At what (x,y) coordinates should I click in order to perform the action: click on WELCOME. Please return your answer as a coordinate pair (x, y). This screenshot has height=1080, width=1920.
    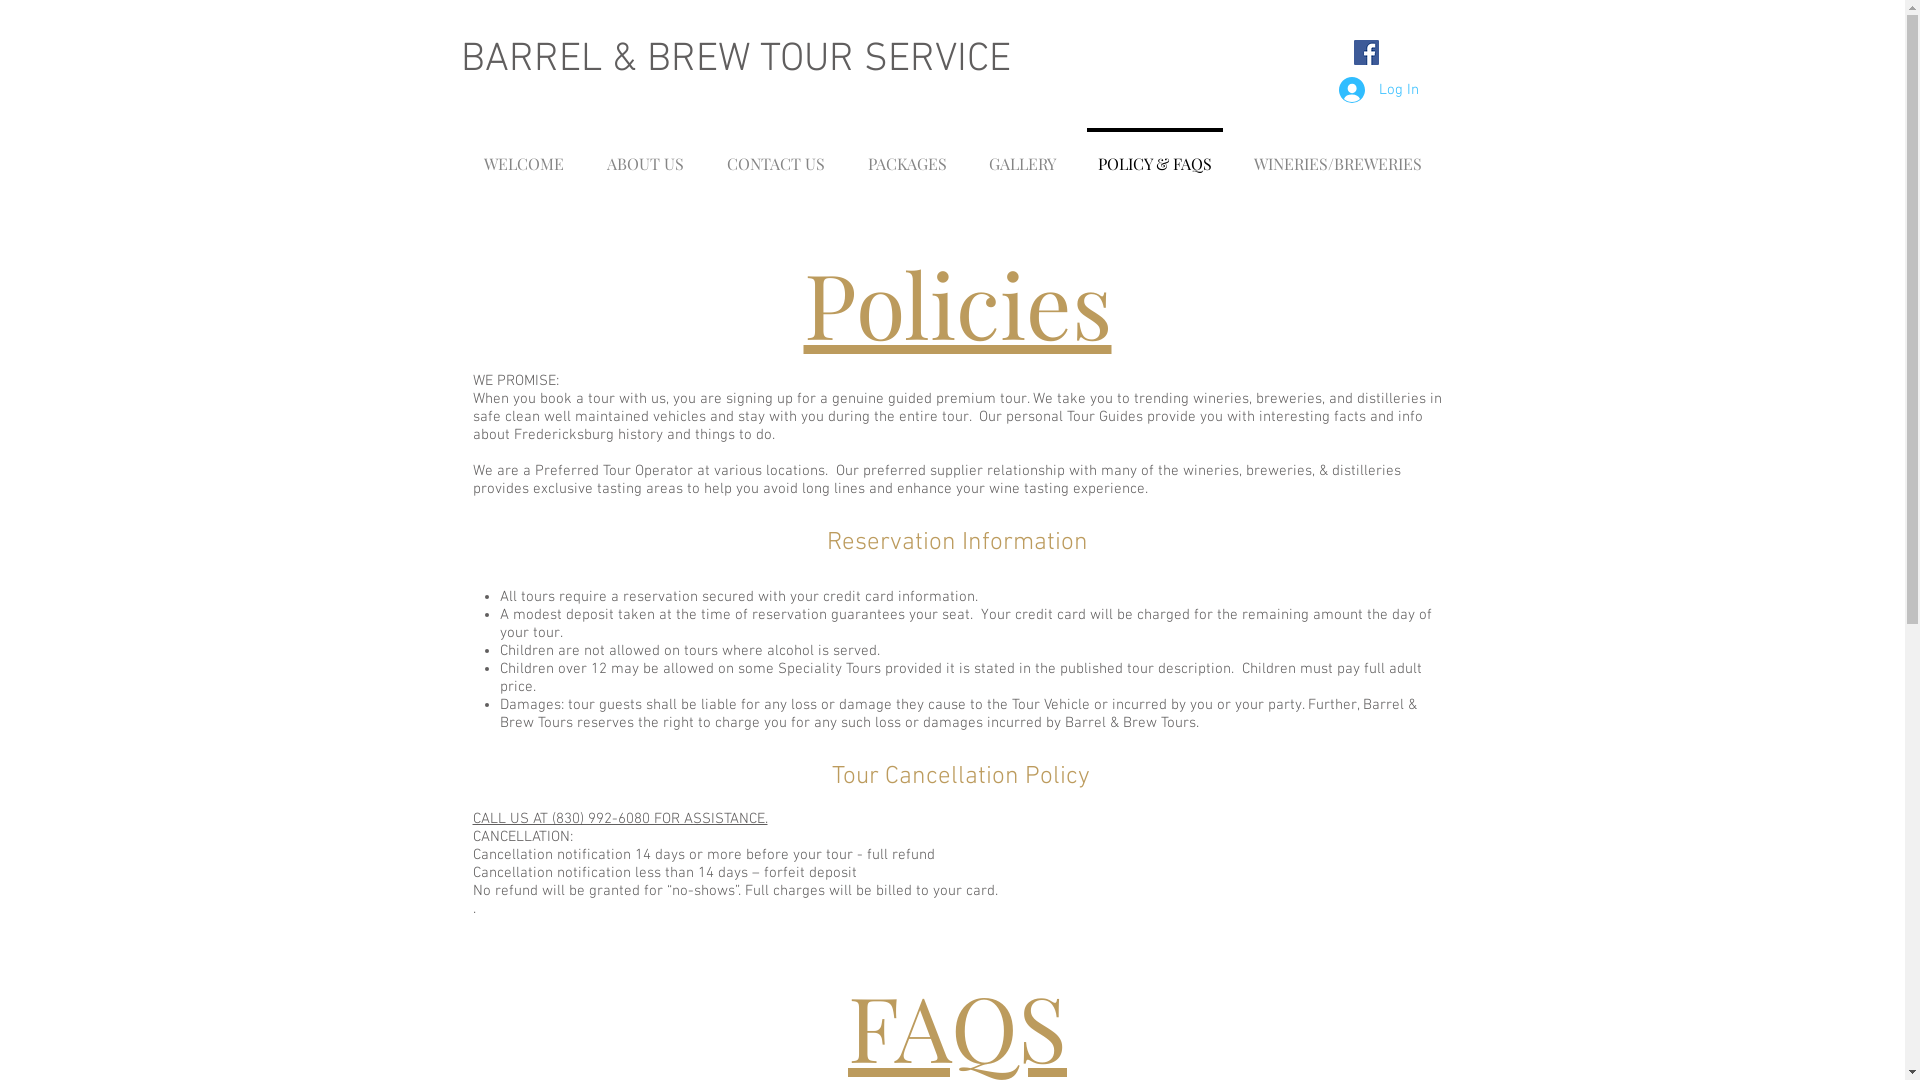
    Looking at the image, I should click on (524, 154).